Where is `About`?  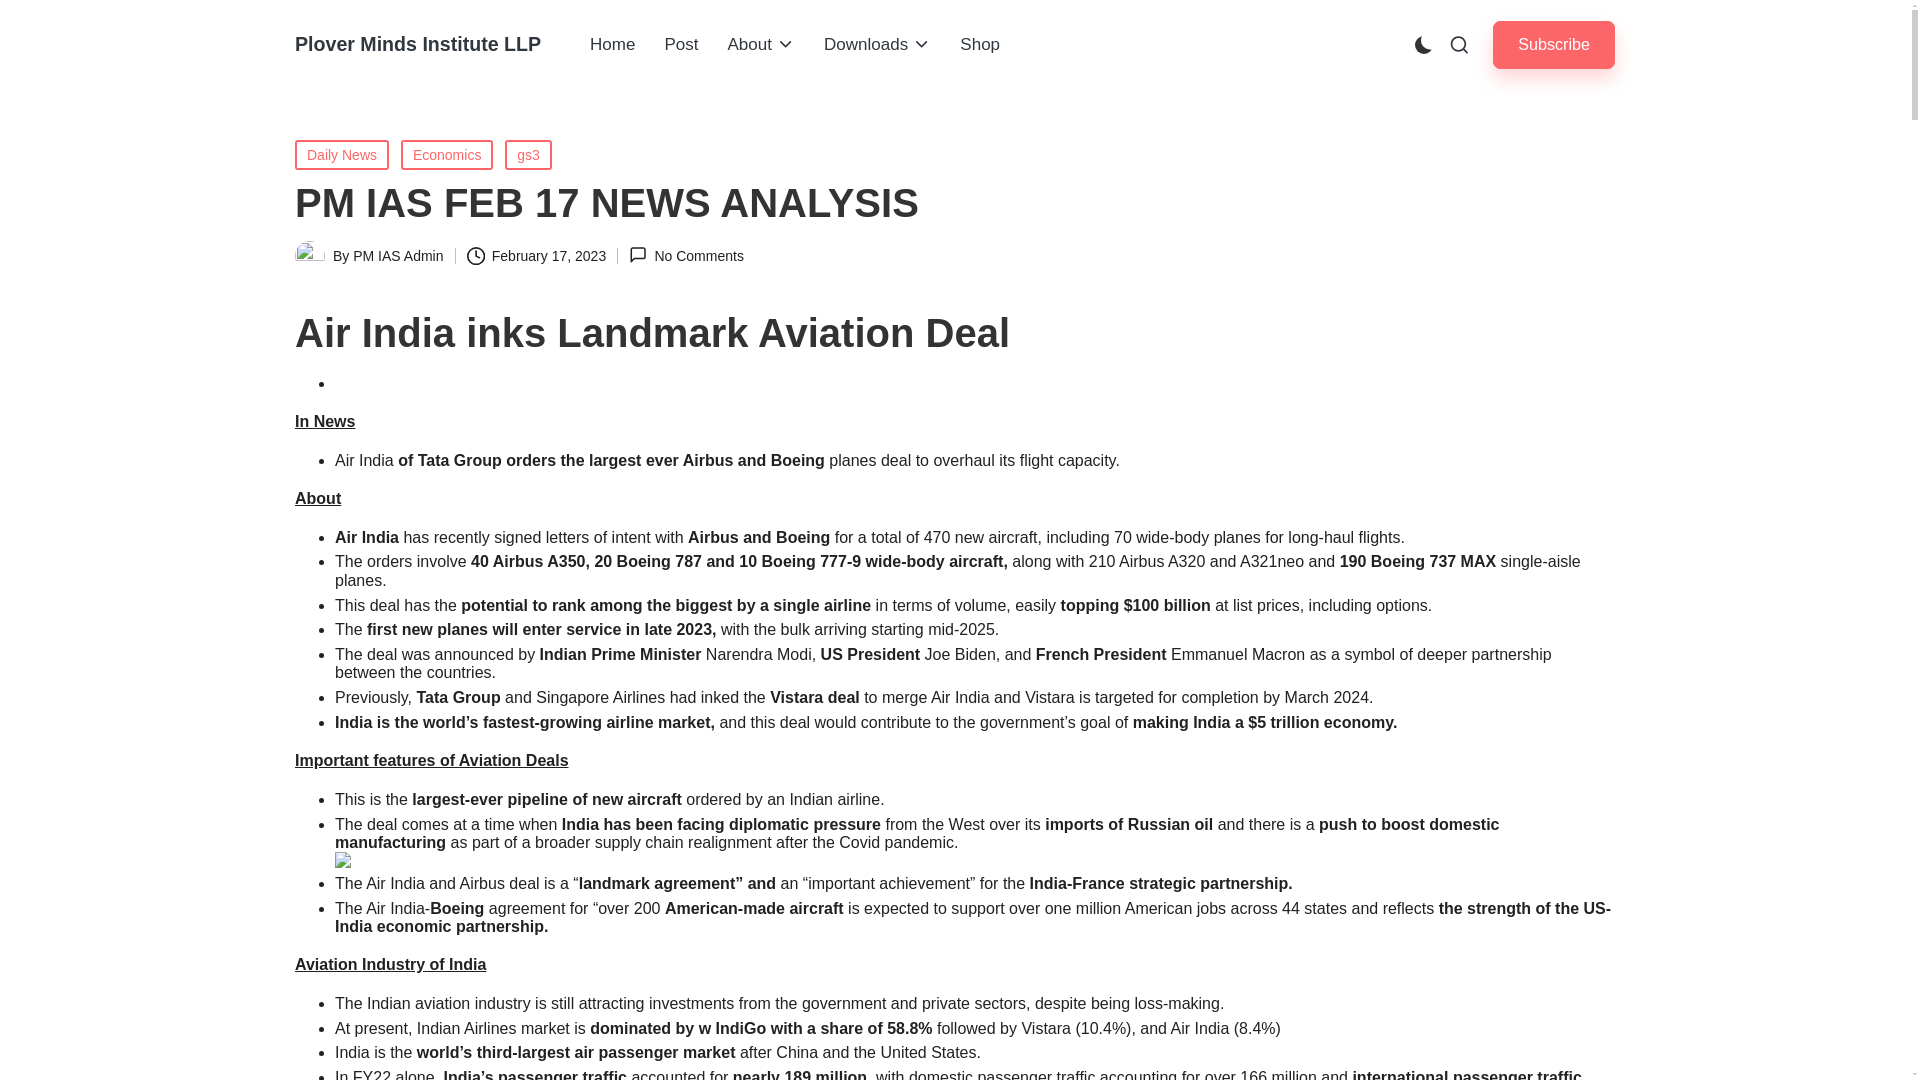
About is located at coordinates (760, 45).